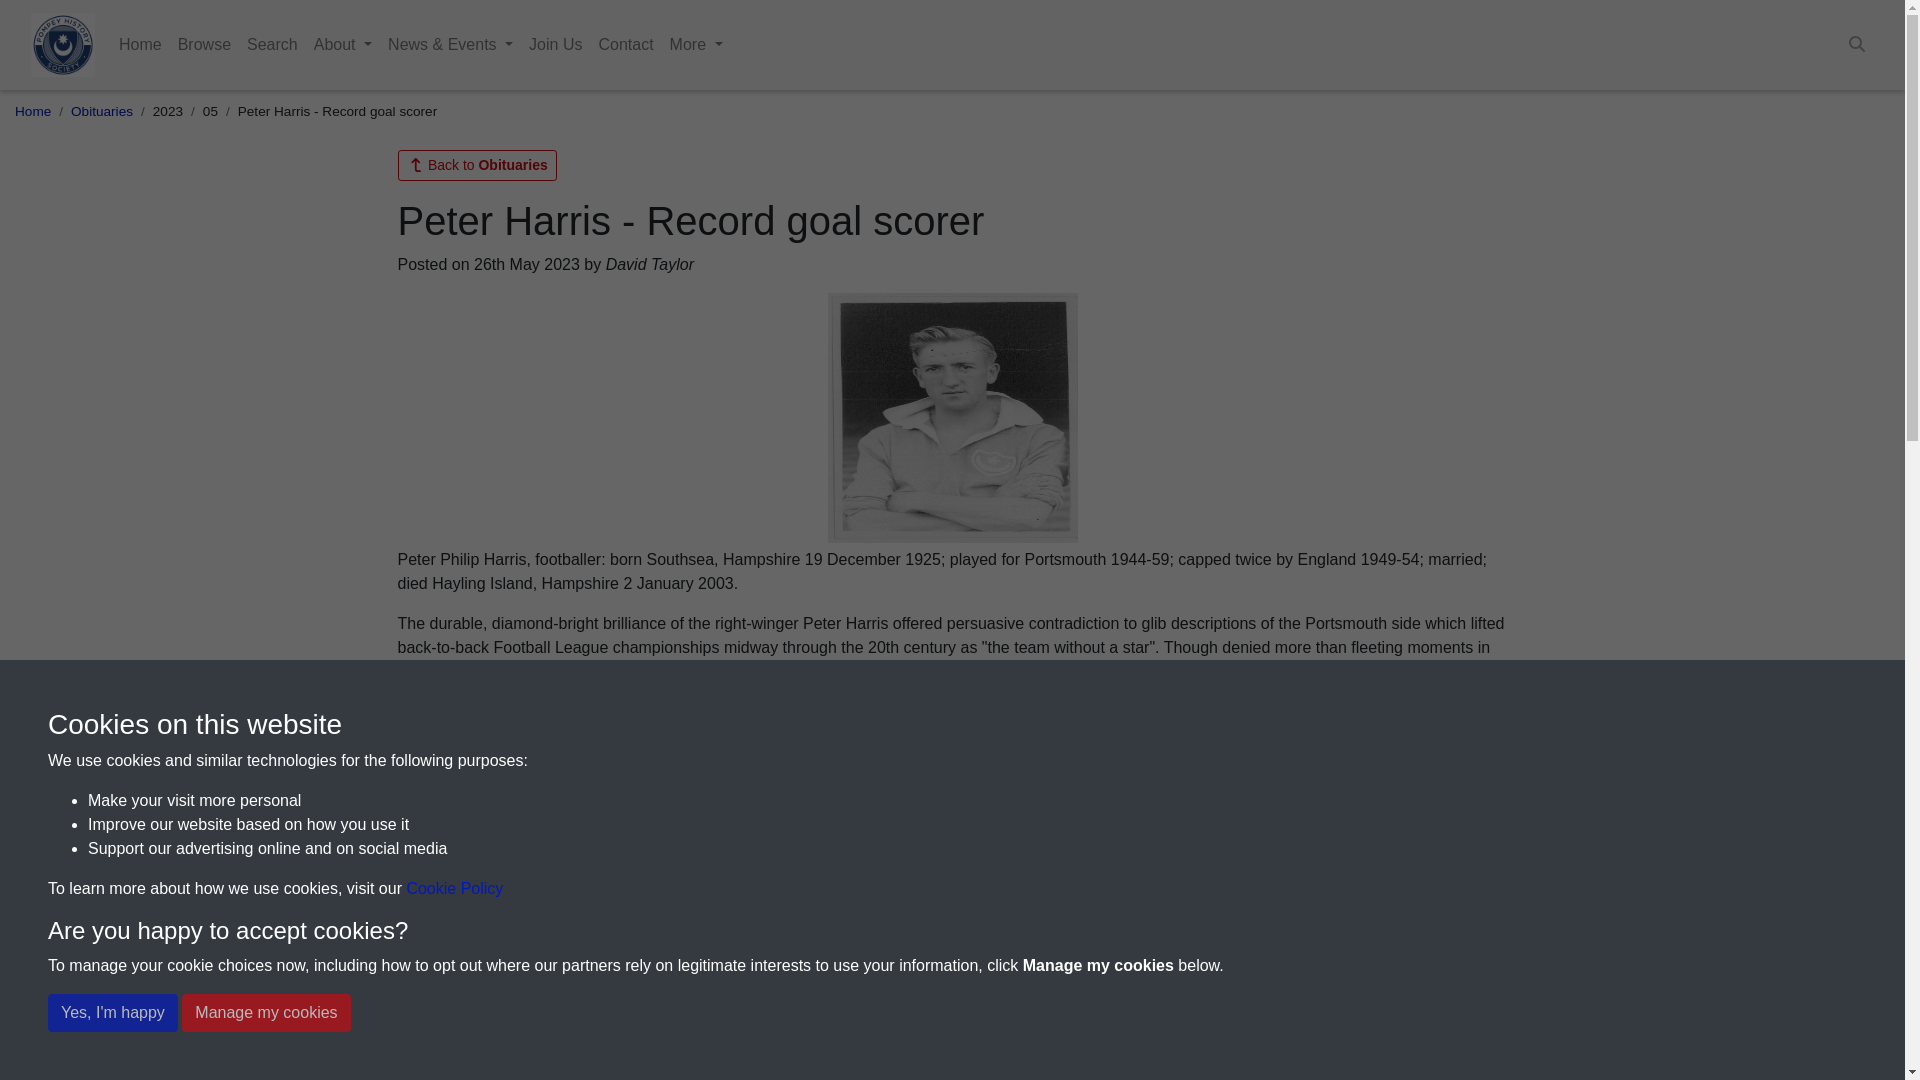  Describe the element at coordinates (266, 1012) in the screenshot. I see `Manage my cookies` at that location.